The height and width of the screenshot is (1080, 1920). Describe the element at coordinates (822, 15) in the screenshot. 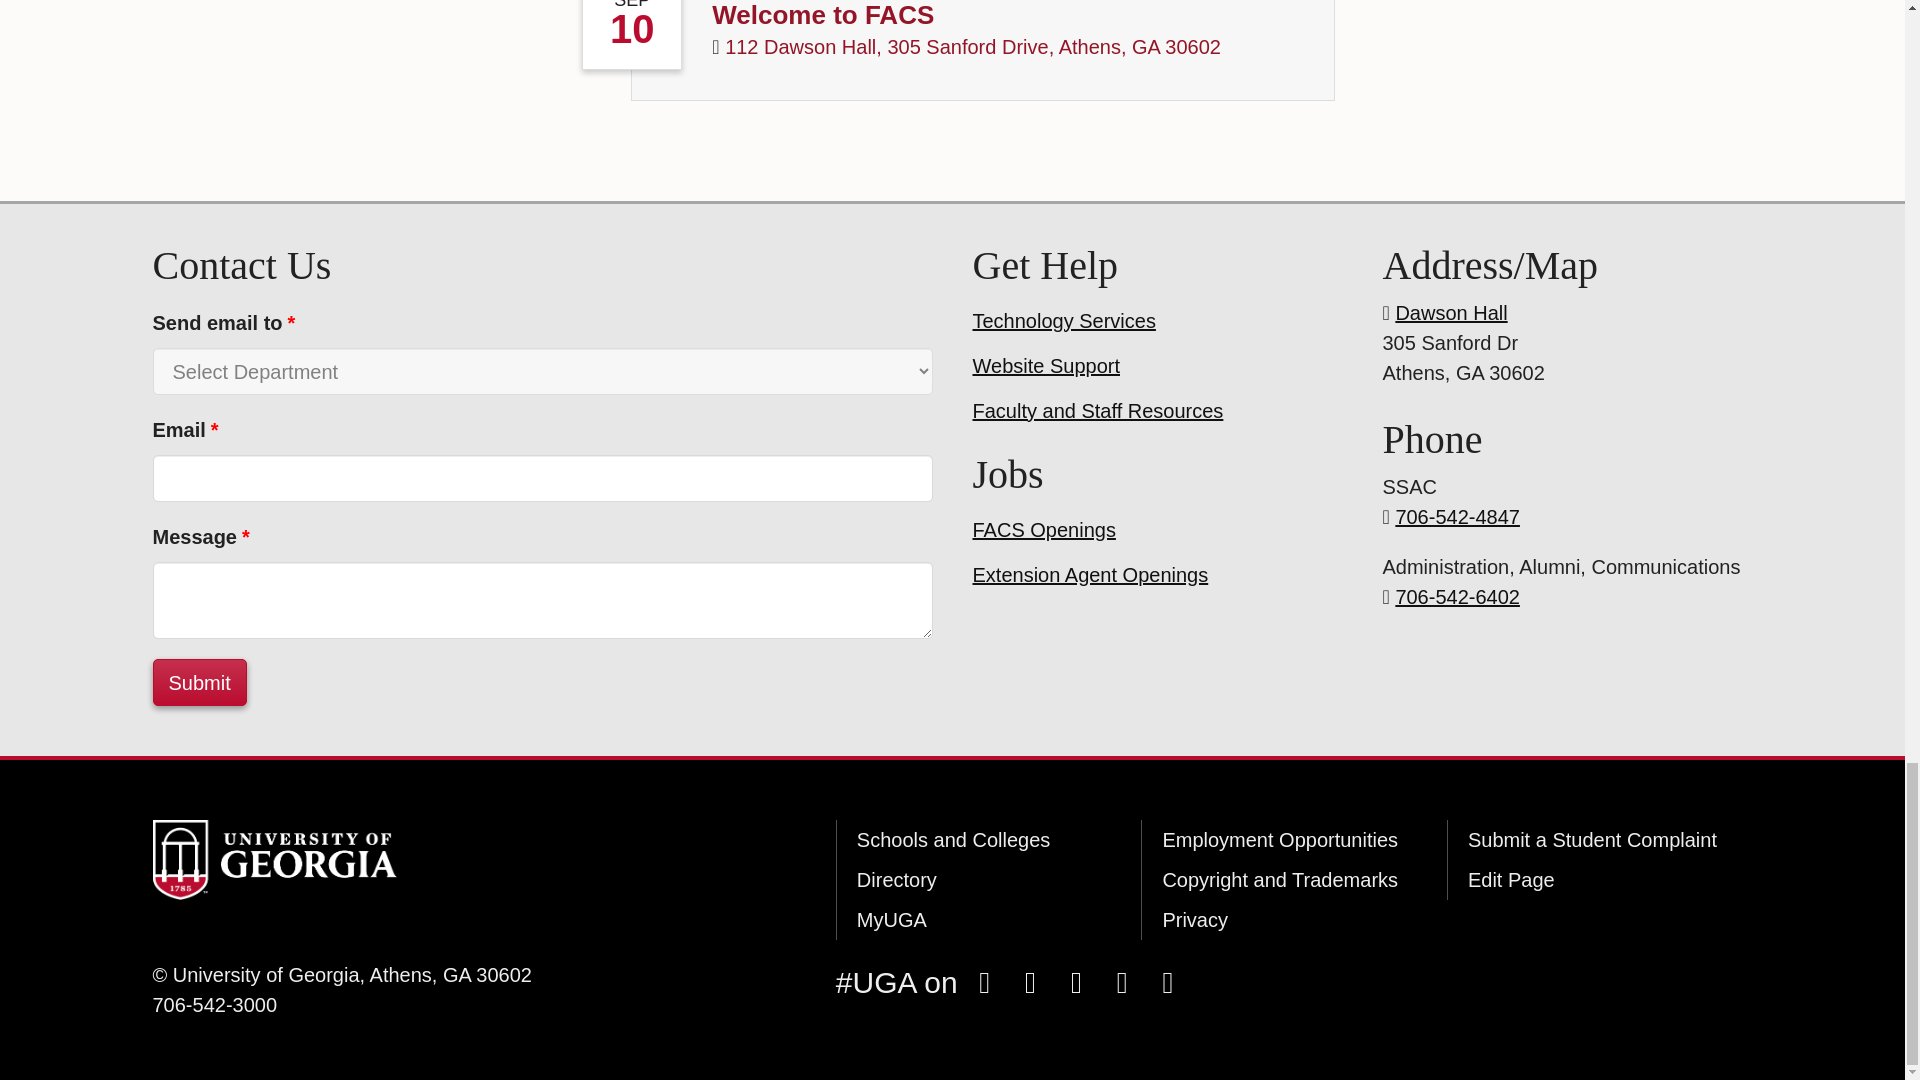

I see `Welcome to FACS` at that location.